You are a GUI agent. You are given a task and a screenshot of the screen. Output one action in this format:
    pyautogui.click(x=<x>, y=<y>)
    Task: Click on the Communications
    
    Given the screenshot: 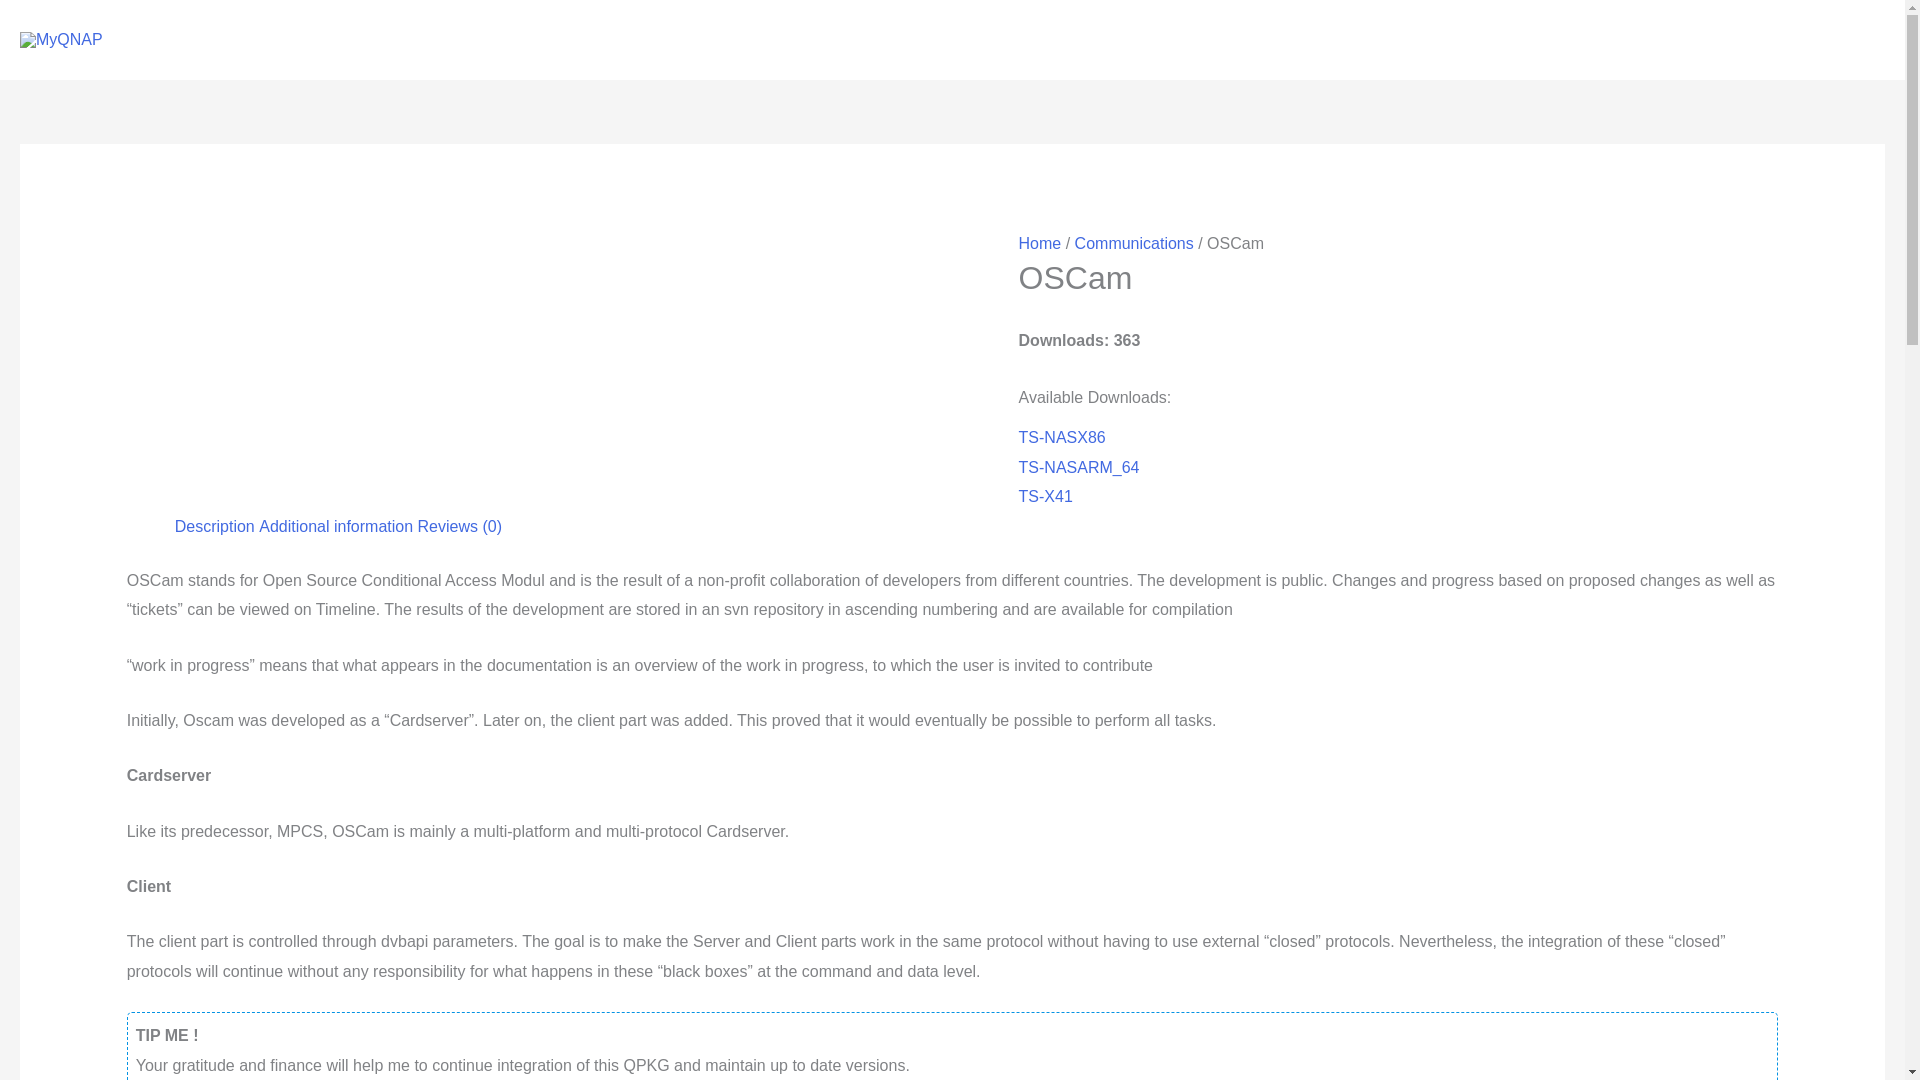 What is the action you would take?
    pyautogui.click(x=1134, y=243)
    